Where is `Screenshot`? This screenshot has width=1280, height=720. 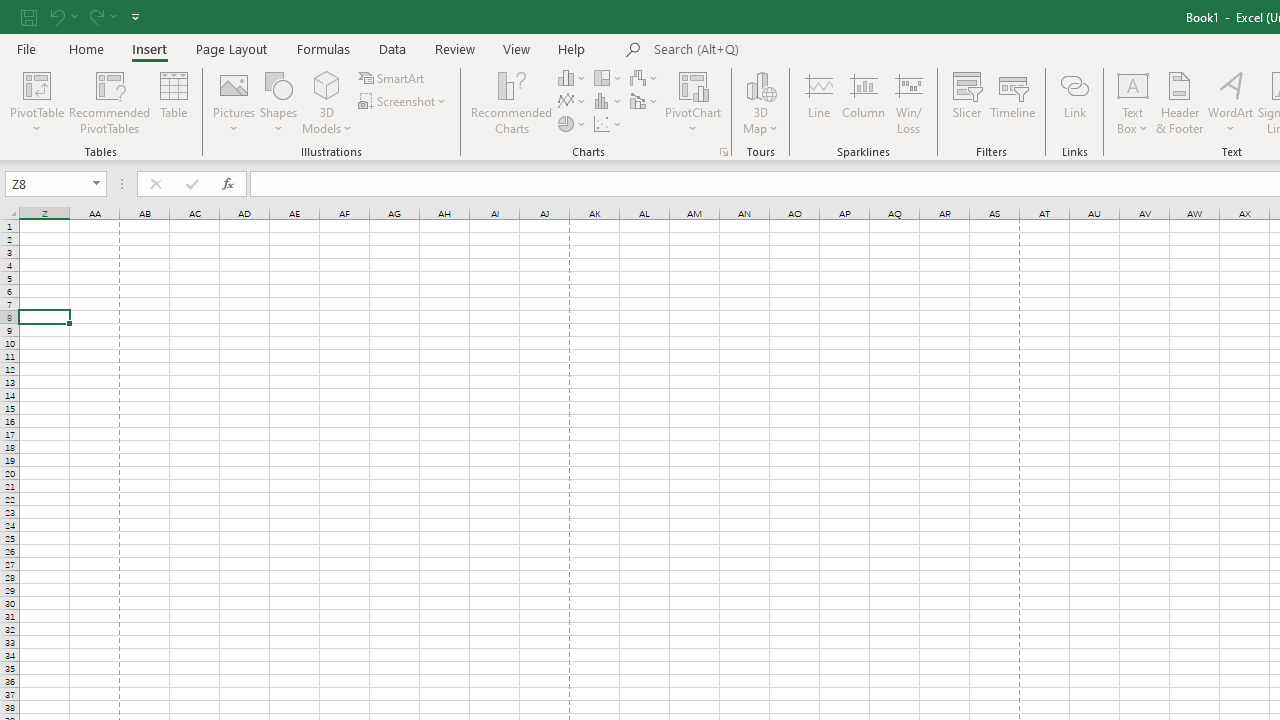
Screenshot is located at coordinates (404, 102).